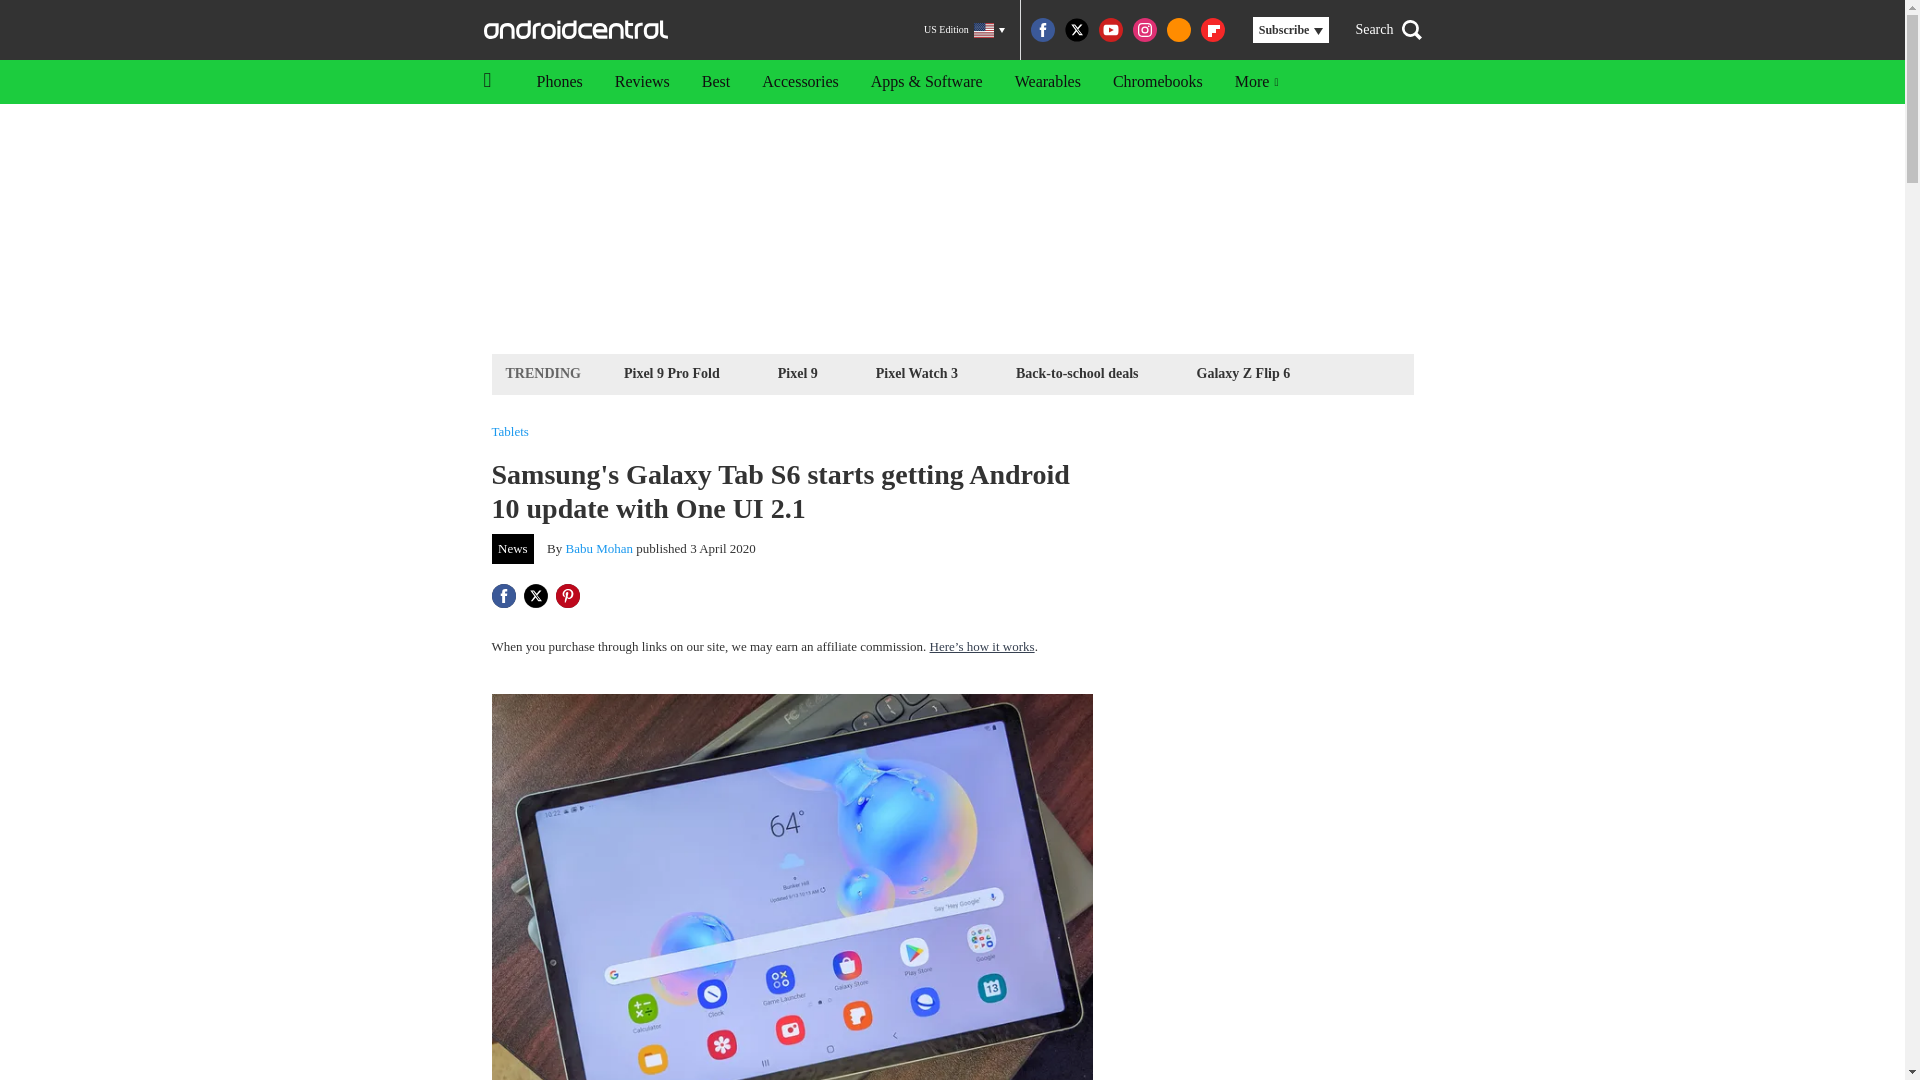 The height and width of the screenshot is (1080, 1920). Describe the element at coordinates (1078, 372) in the screenshot. I see `Back-to-school deals` at that location.